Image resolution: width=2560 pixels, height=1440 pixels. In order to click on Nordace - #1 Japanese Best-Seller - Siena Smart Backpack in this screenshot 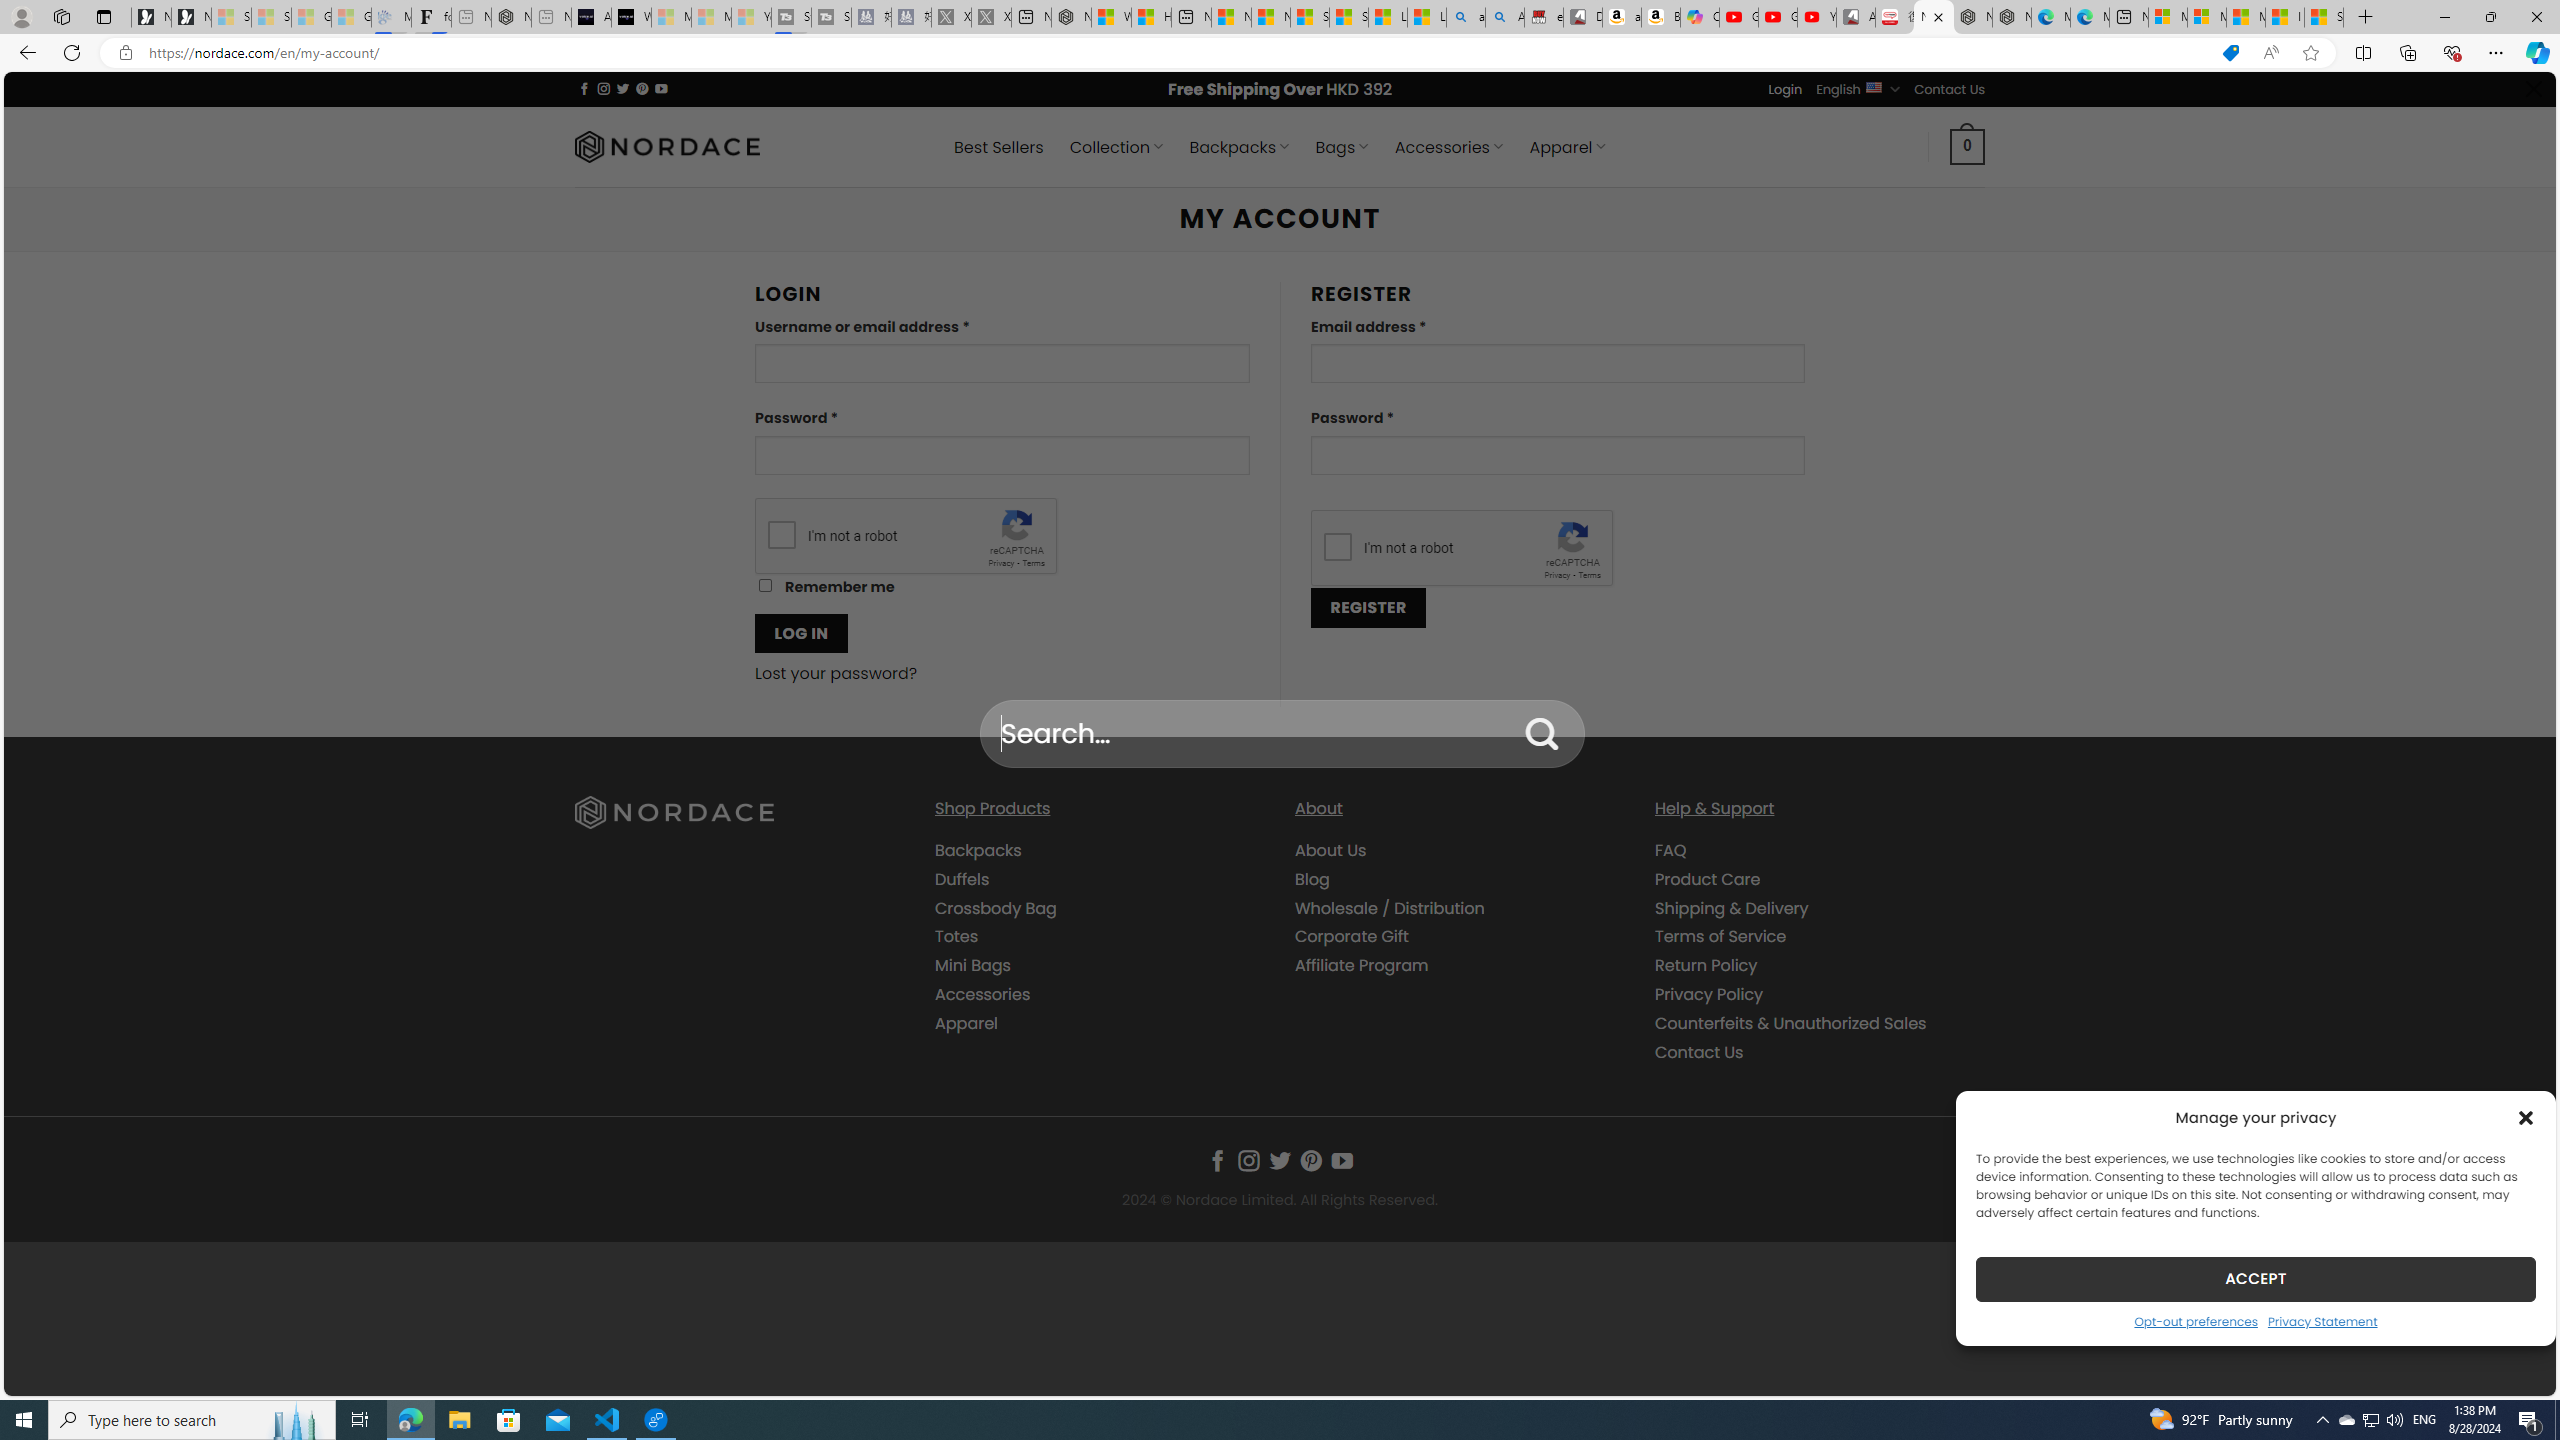, I will do `click(512, 17)`.